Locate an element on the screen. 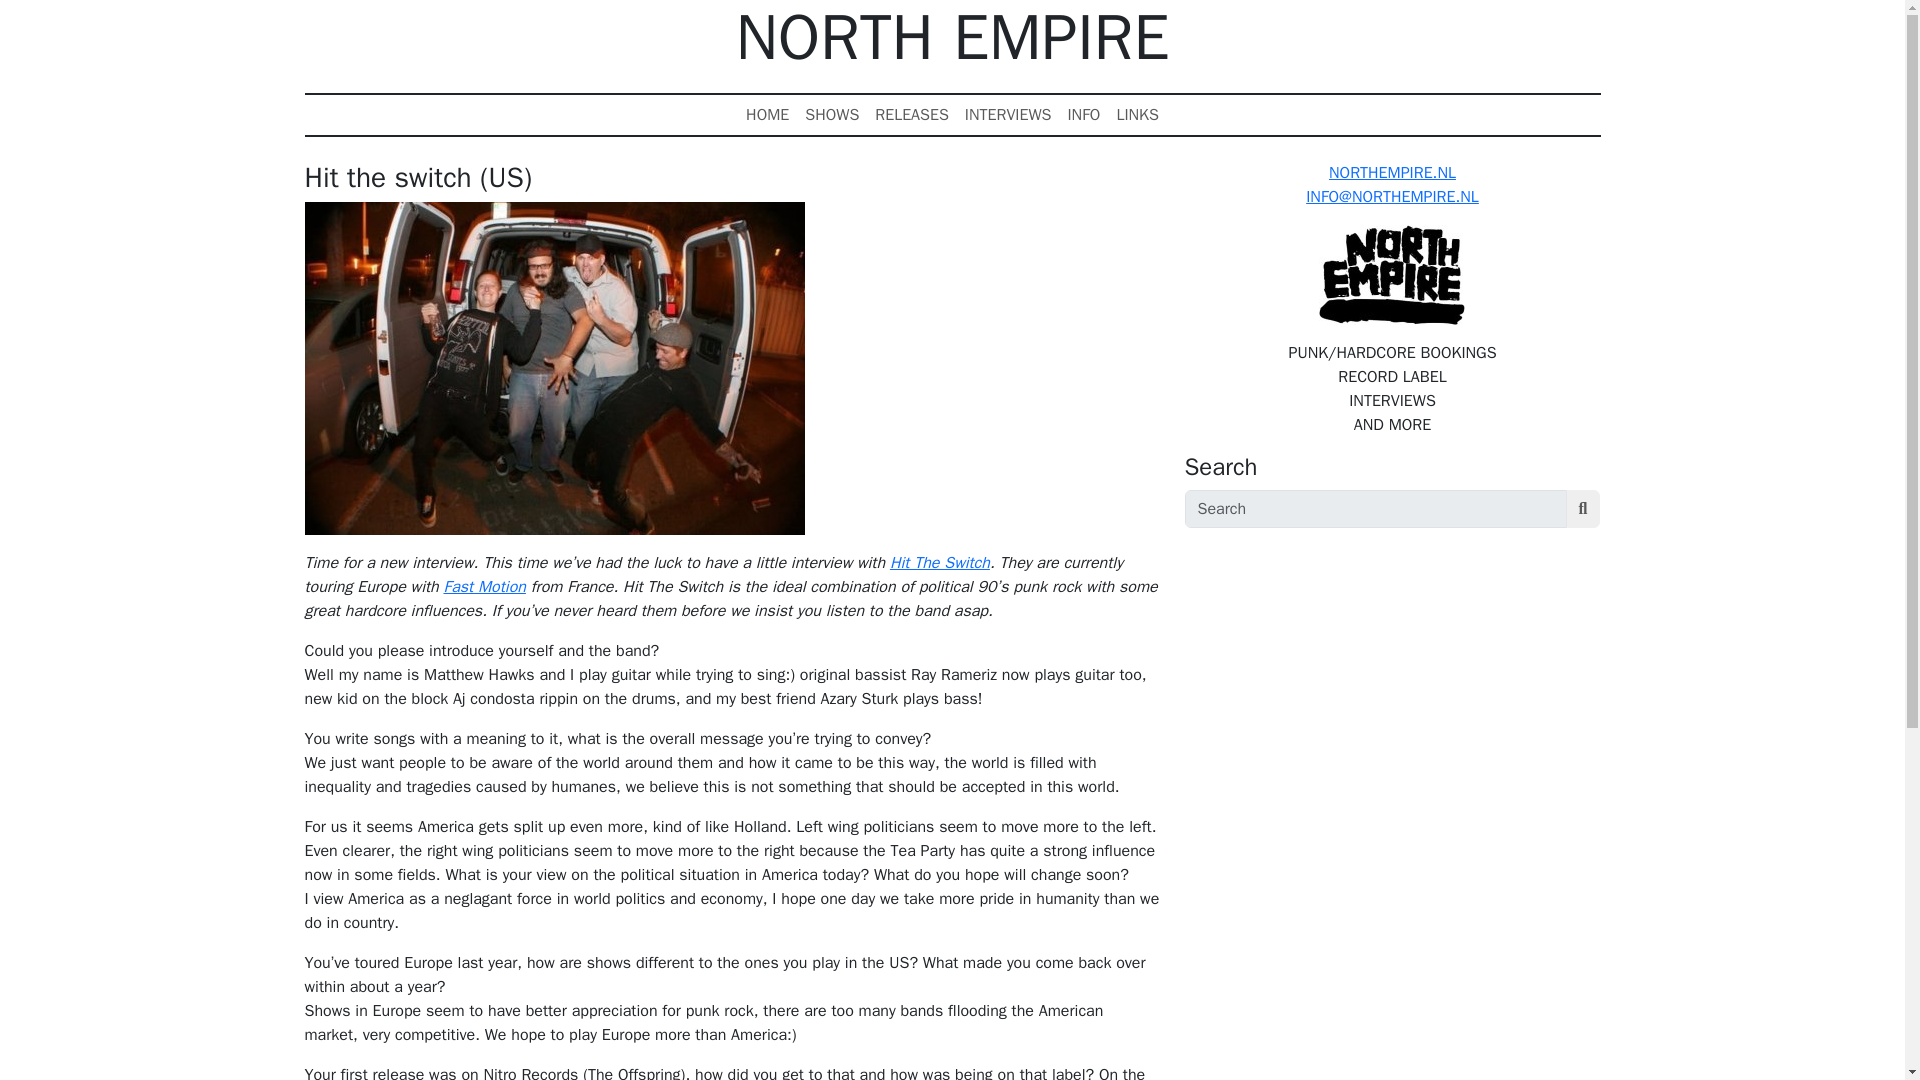 This screenshot has width=1920, height=1080. Hit The Switch is located at coordinates (940, 562).